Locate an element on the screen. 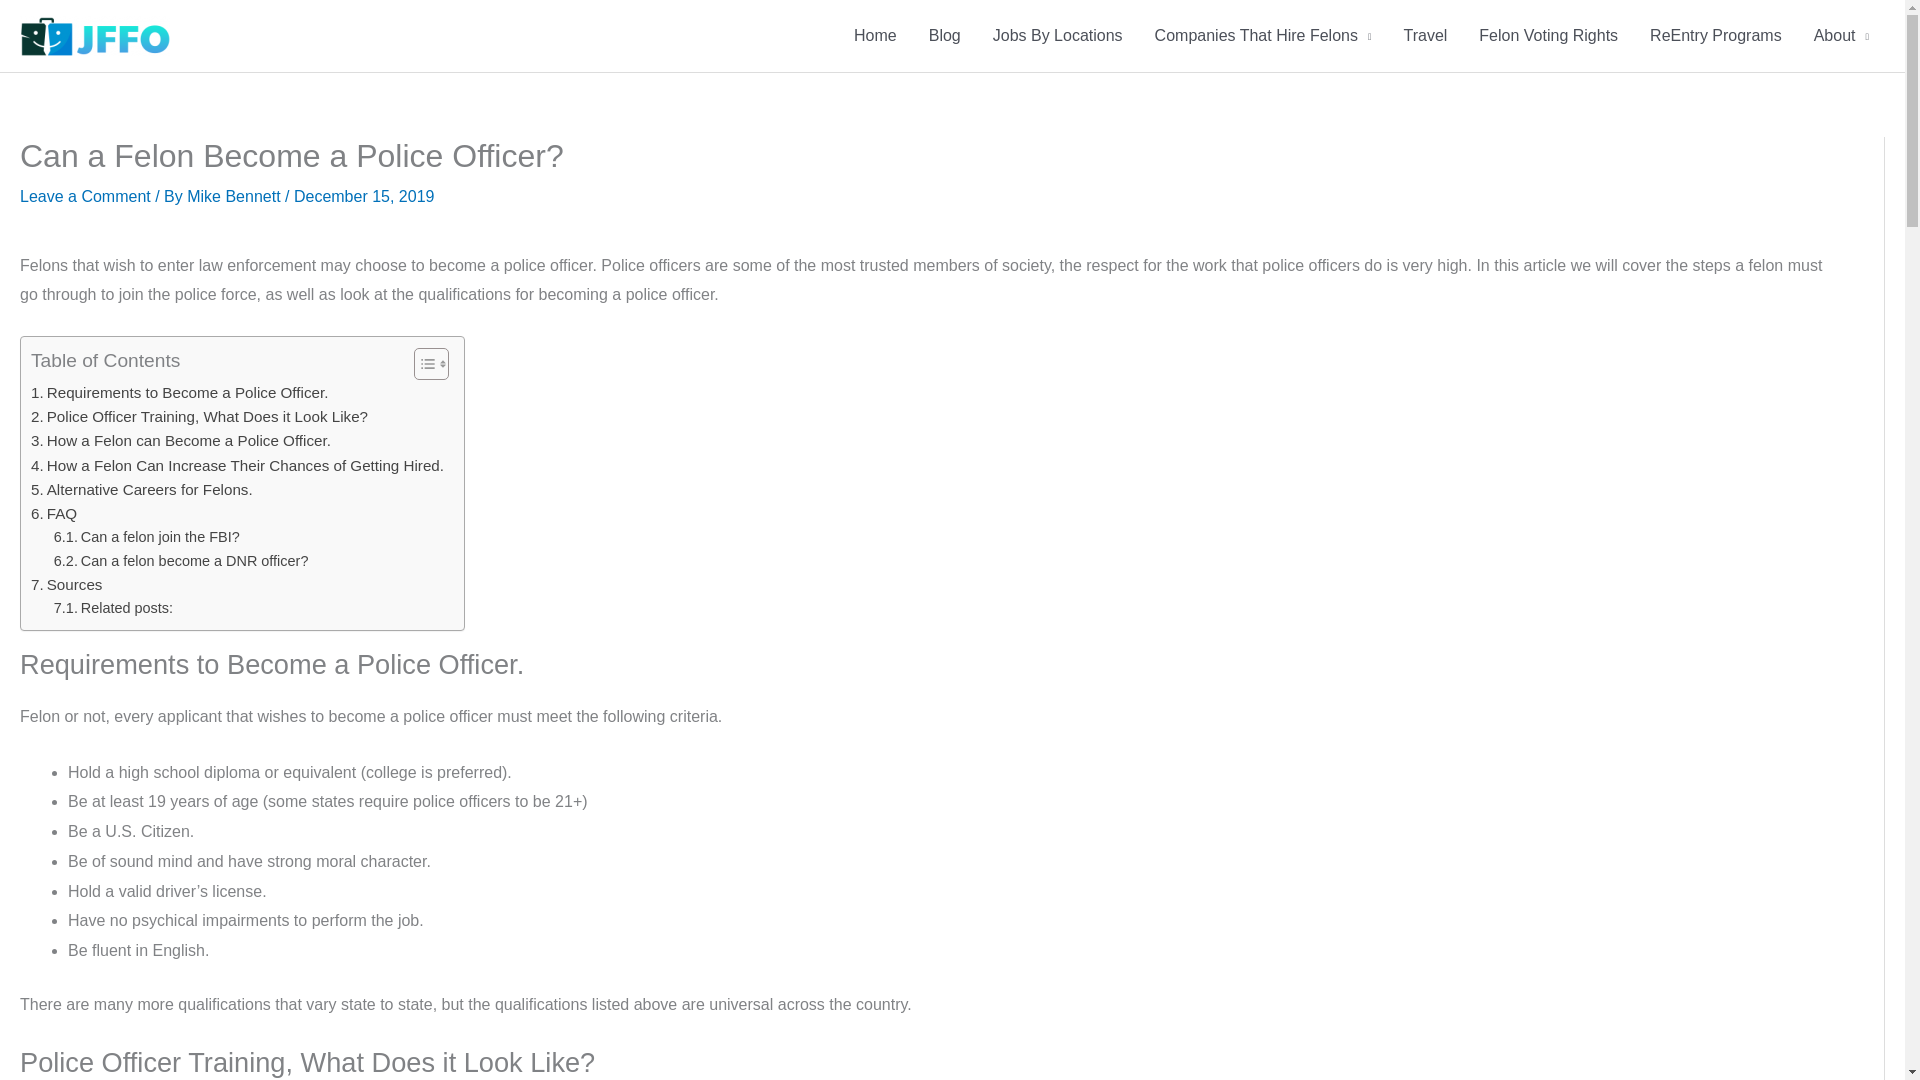 This screenshot has width=1920, height=1080. View all posts by Mike Bennett is located at coordinates (235, 196).